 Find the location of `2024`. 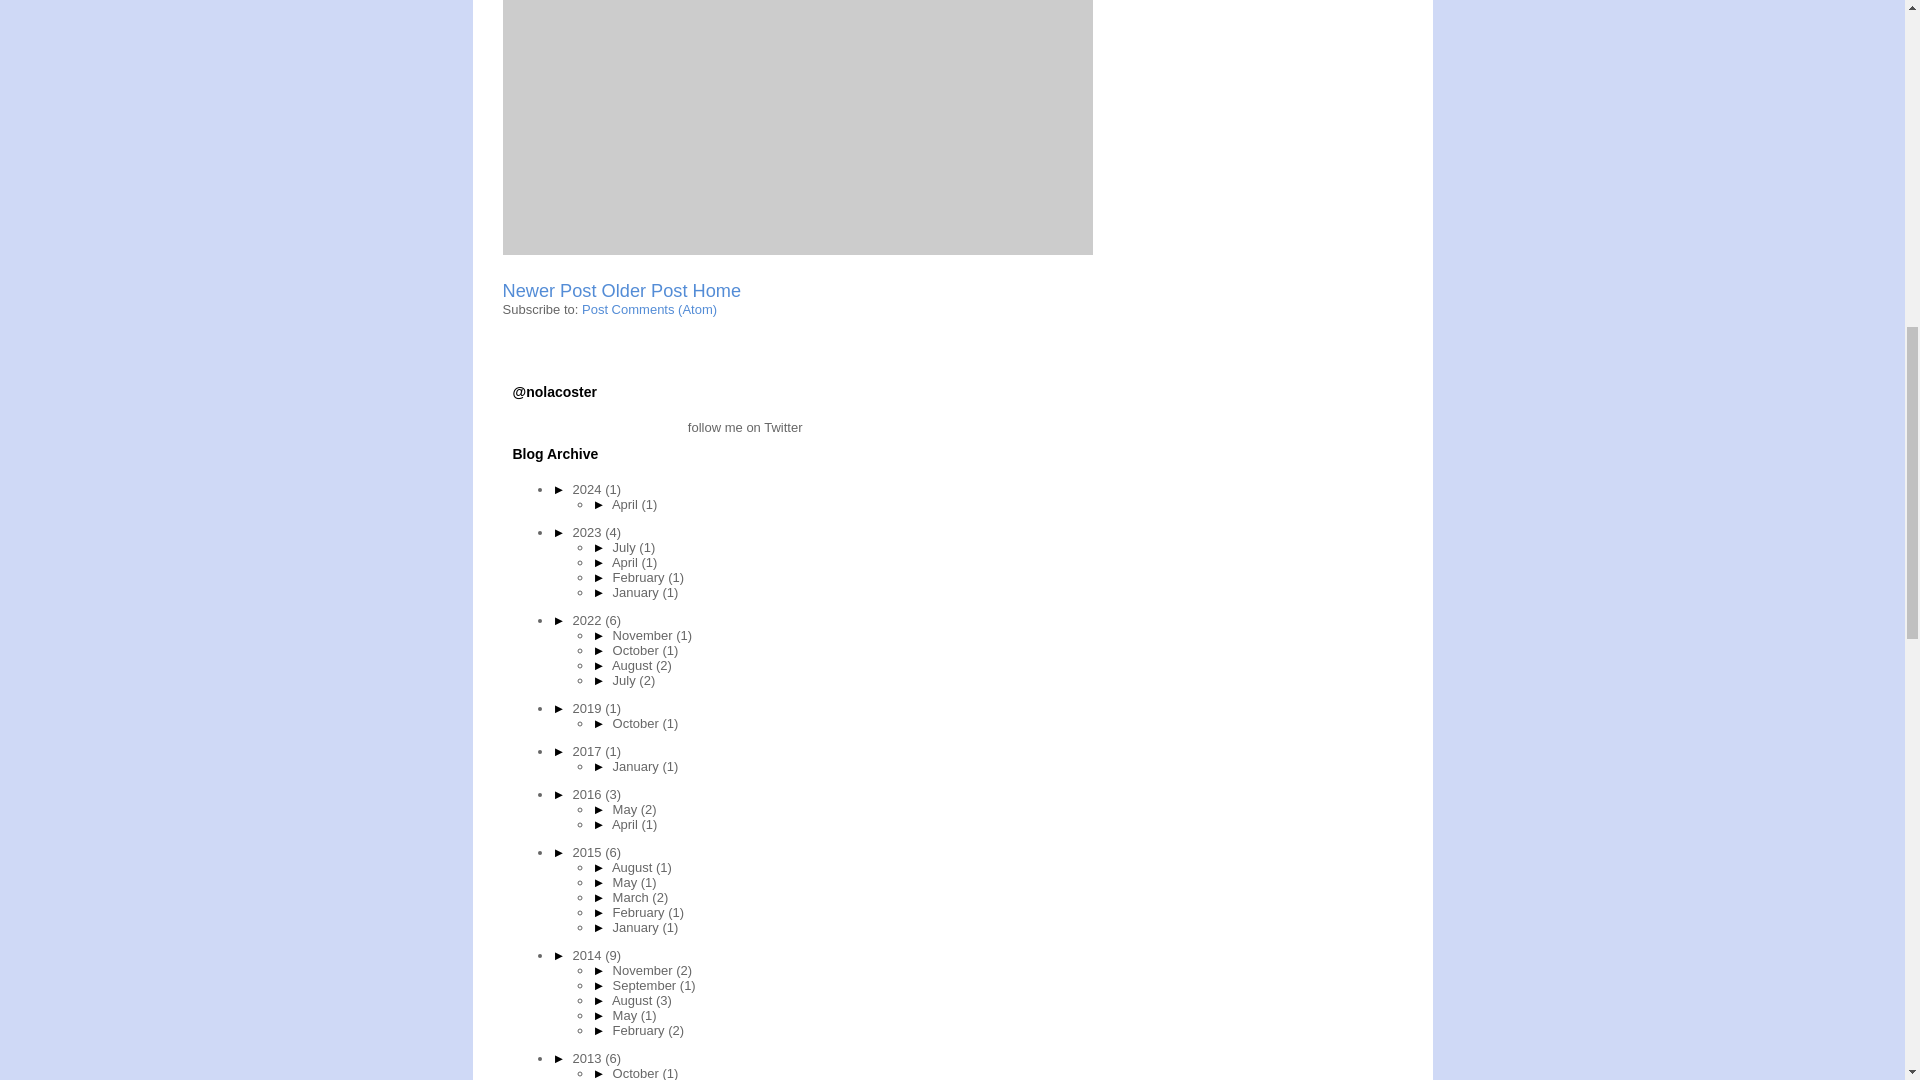

2024 is located at coordinates (589, 488).